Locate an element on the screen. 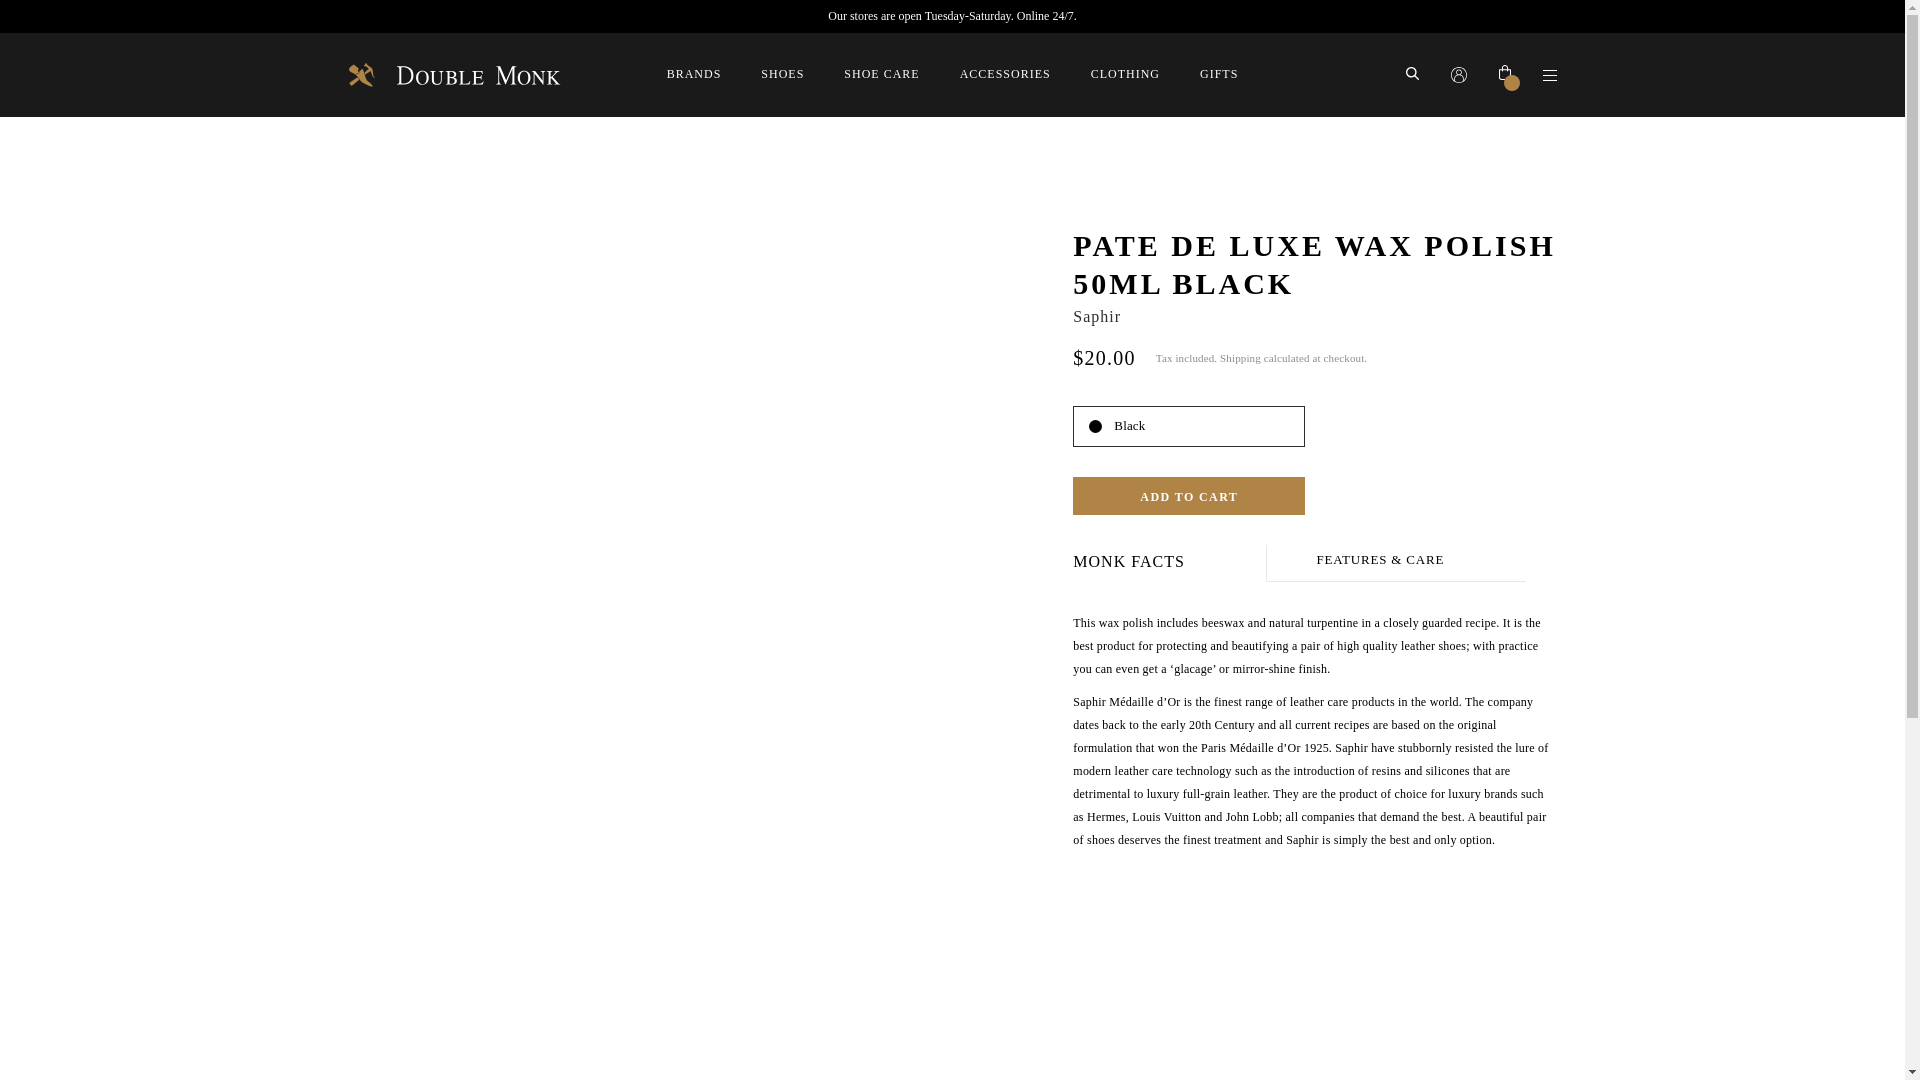 The width and height of the screenshot is (1920, 1080). Saphir is located at coordinates (1097, 316).